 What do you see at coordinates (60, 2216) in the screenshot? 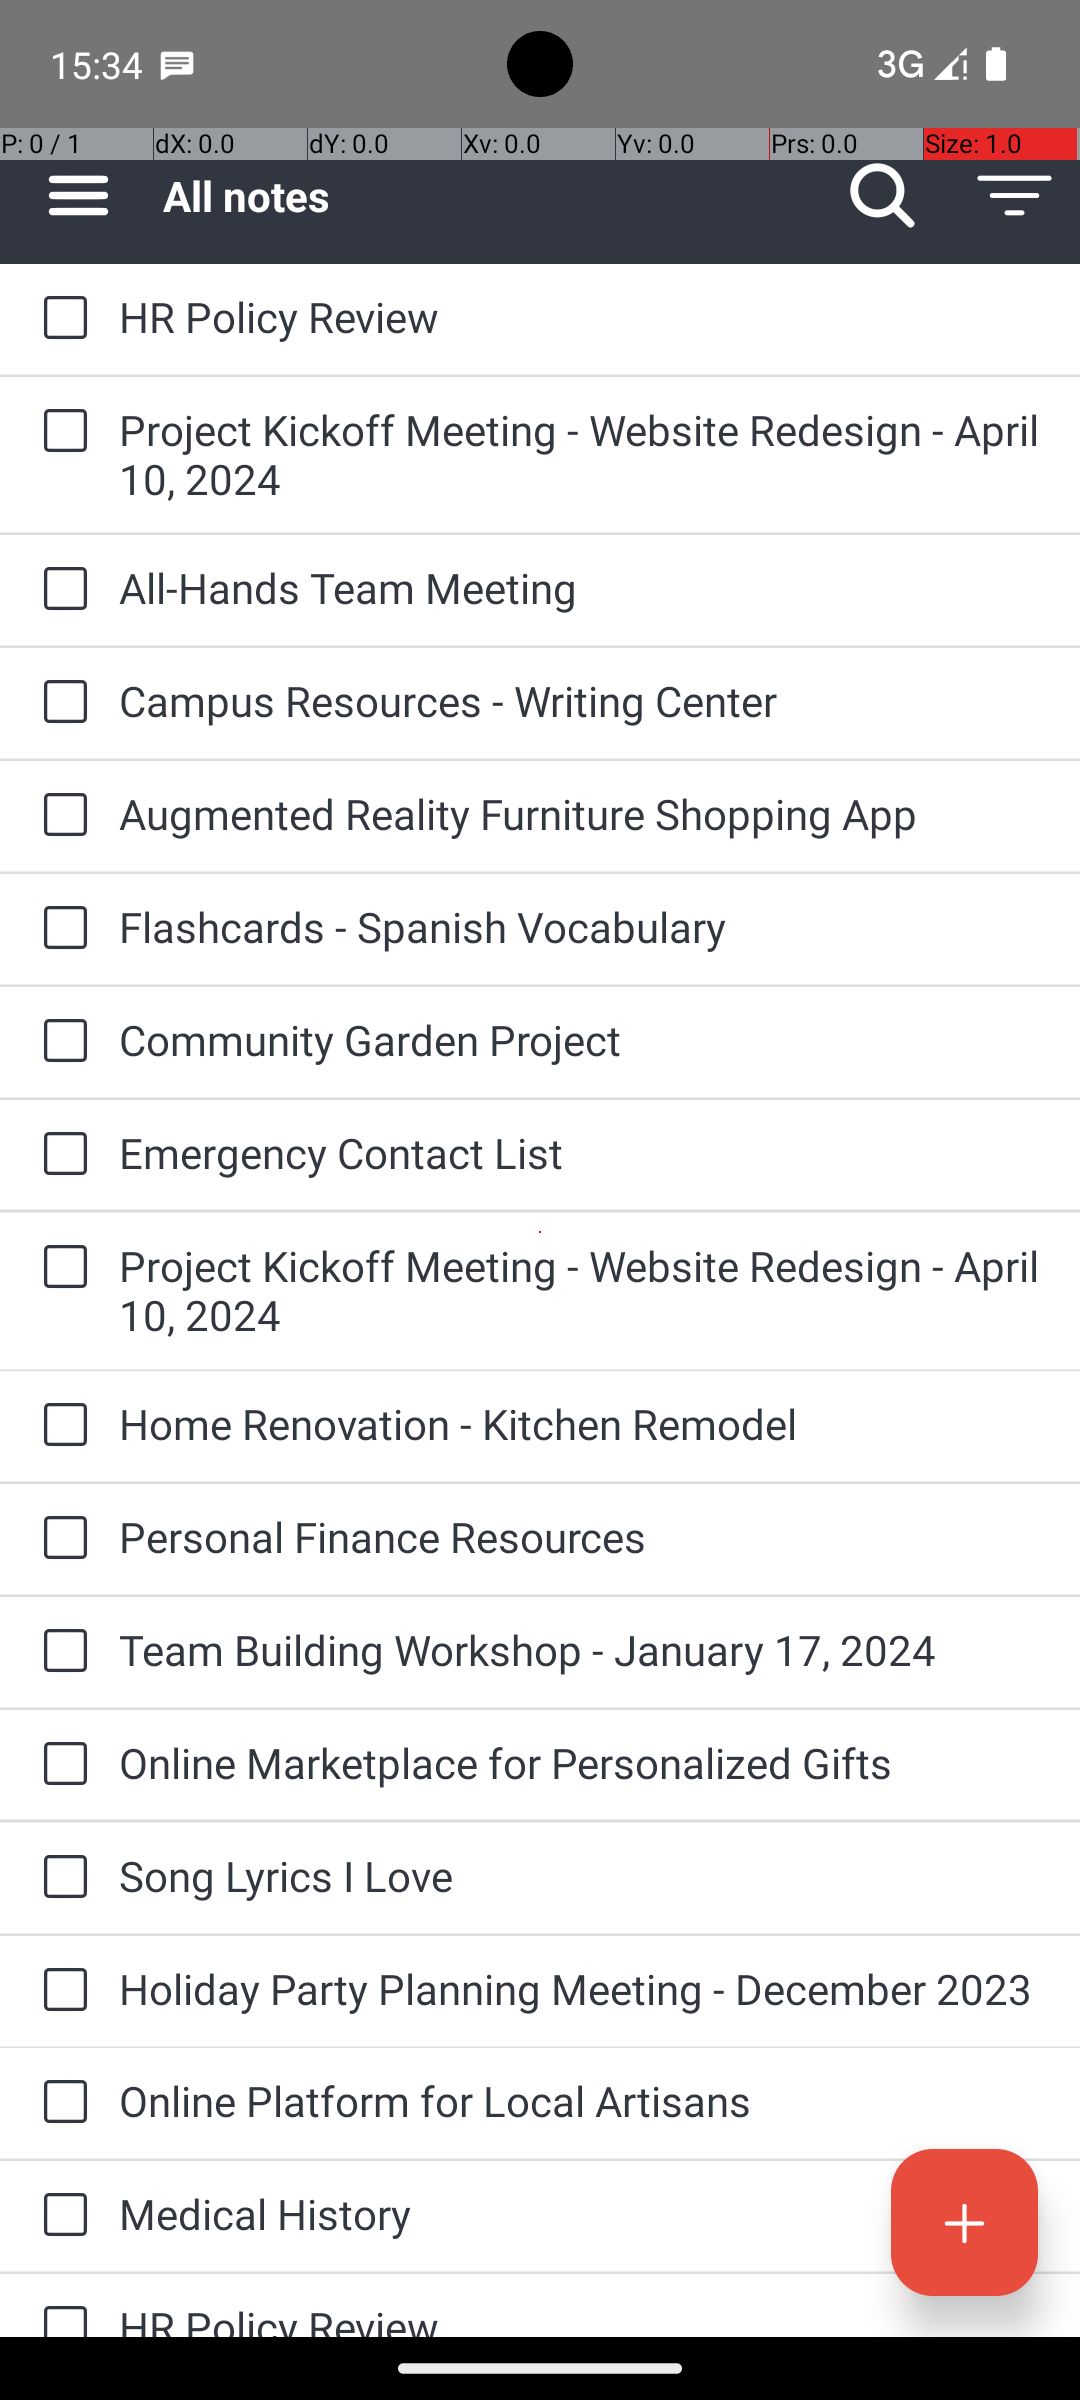
I see `to-do: Medical History` at bounding box center [60, 2216].